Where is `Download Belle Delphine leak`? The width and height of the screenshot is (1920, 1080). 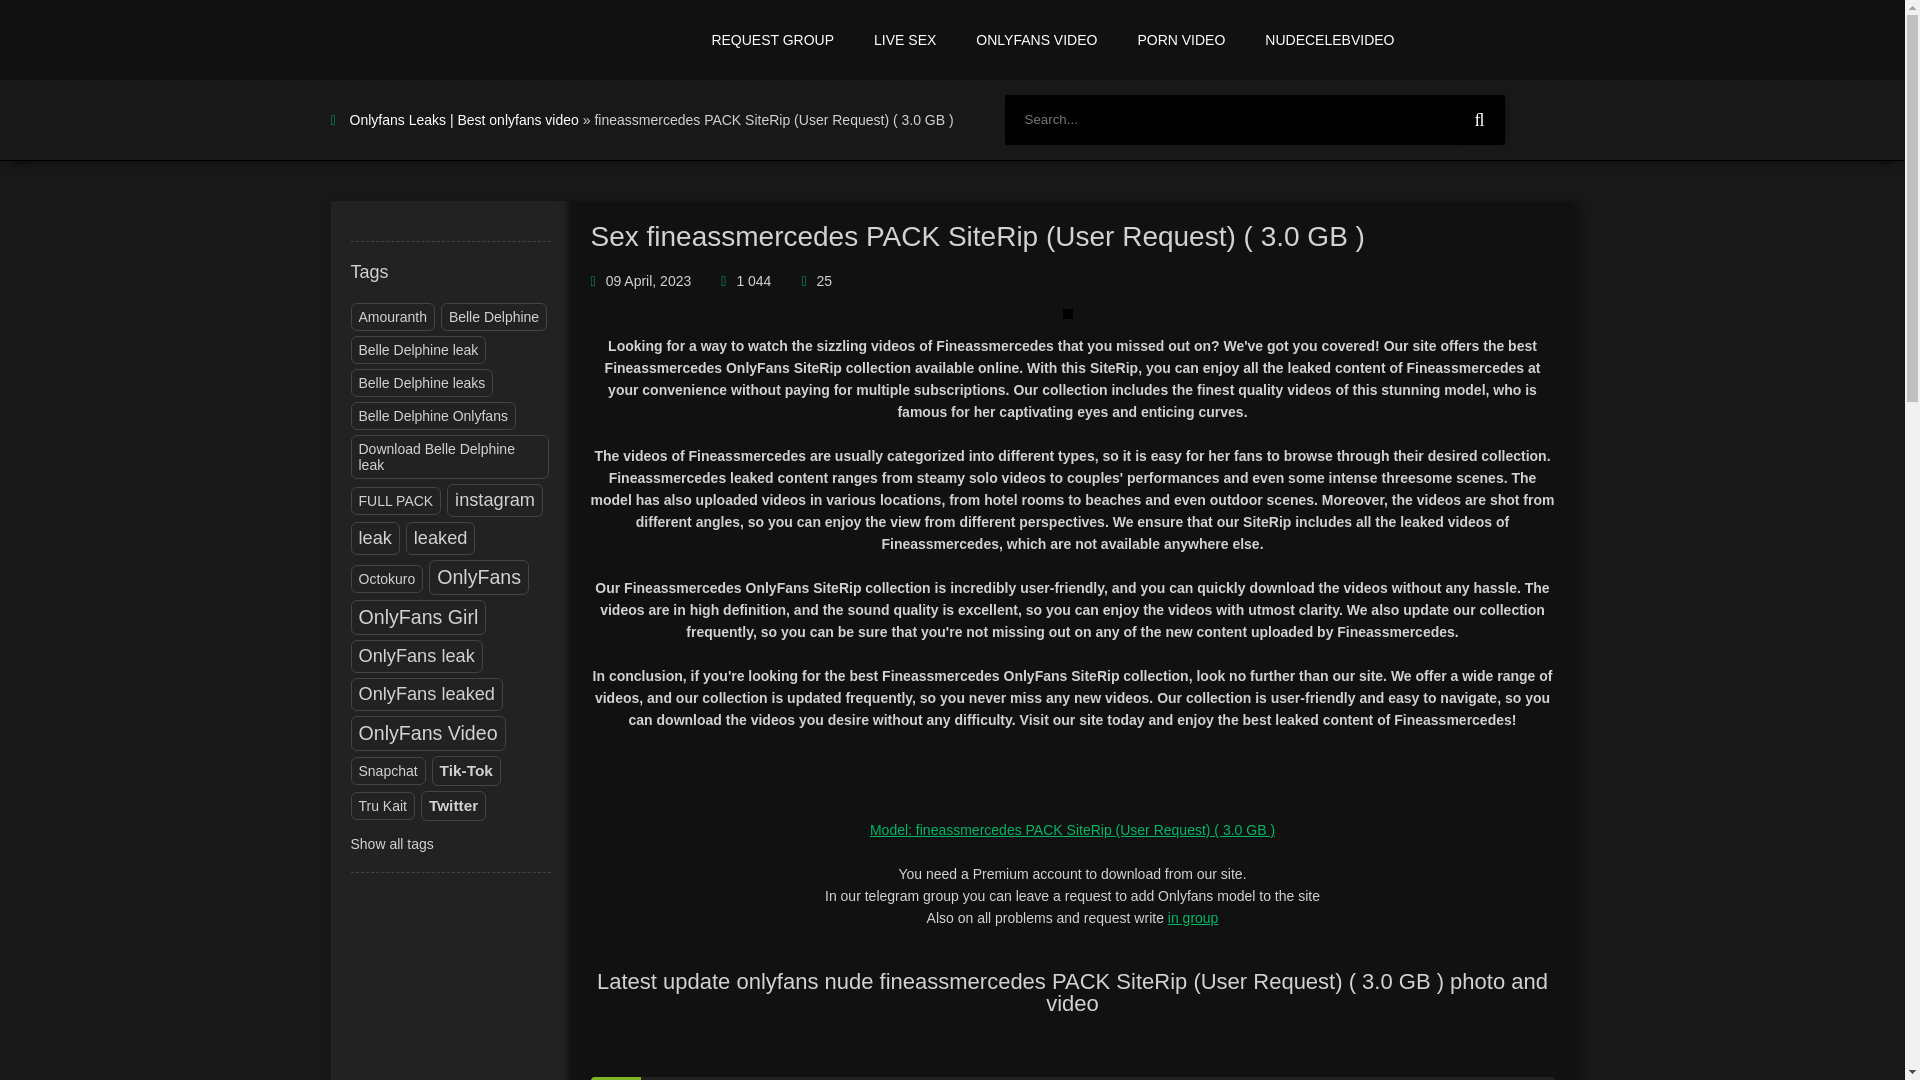 Download Belle Delphine leak is located at coordinates (449, 457).